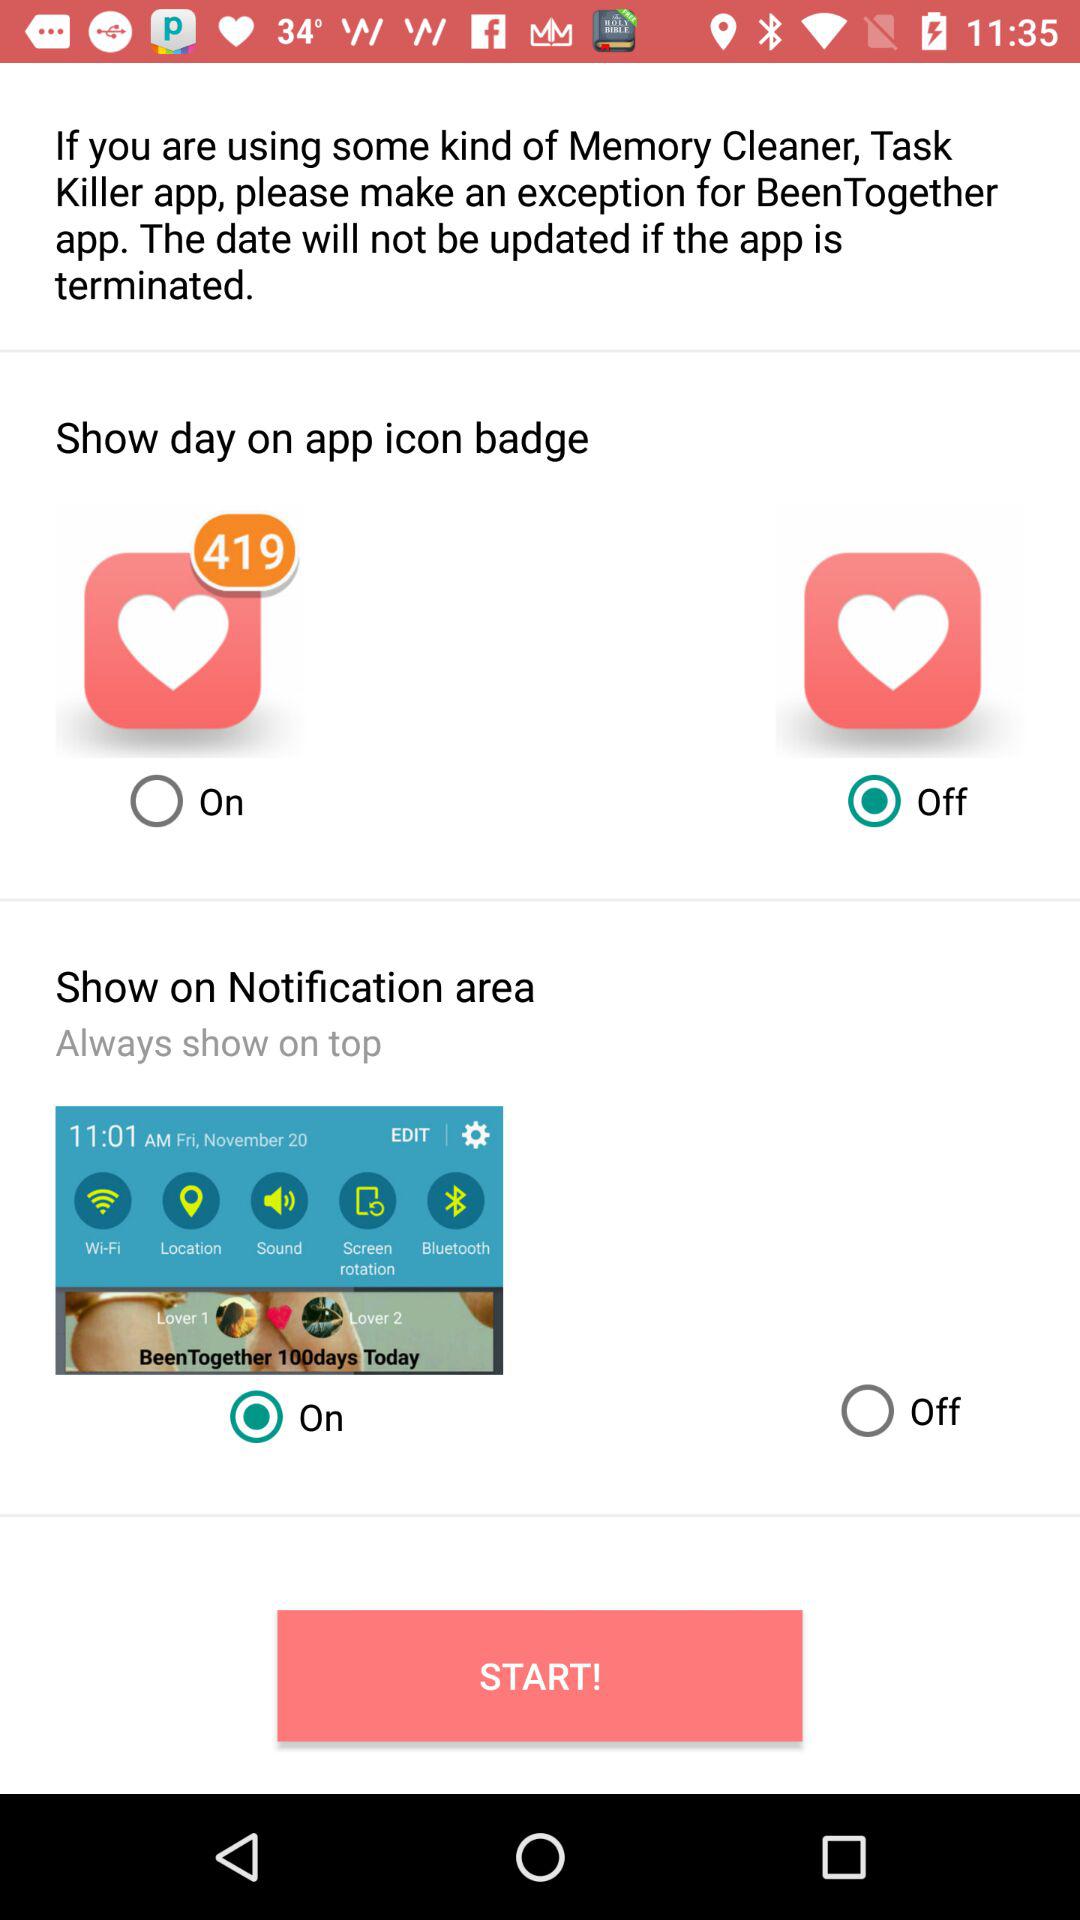 The image size is (1080, 1920). I want to click on click on the button on below the love symbol icon, so click(180, 800).